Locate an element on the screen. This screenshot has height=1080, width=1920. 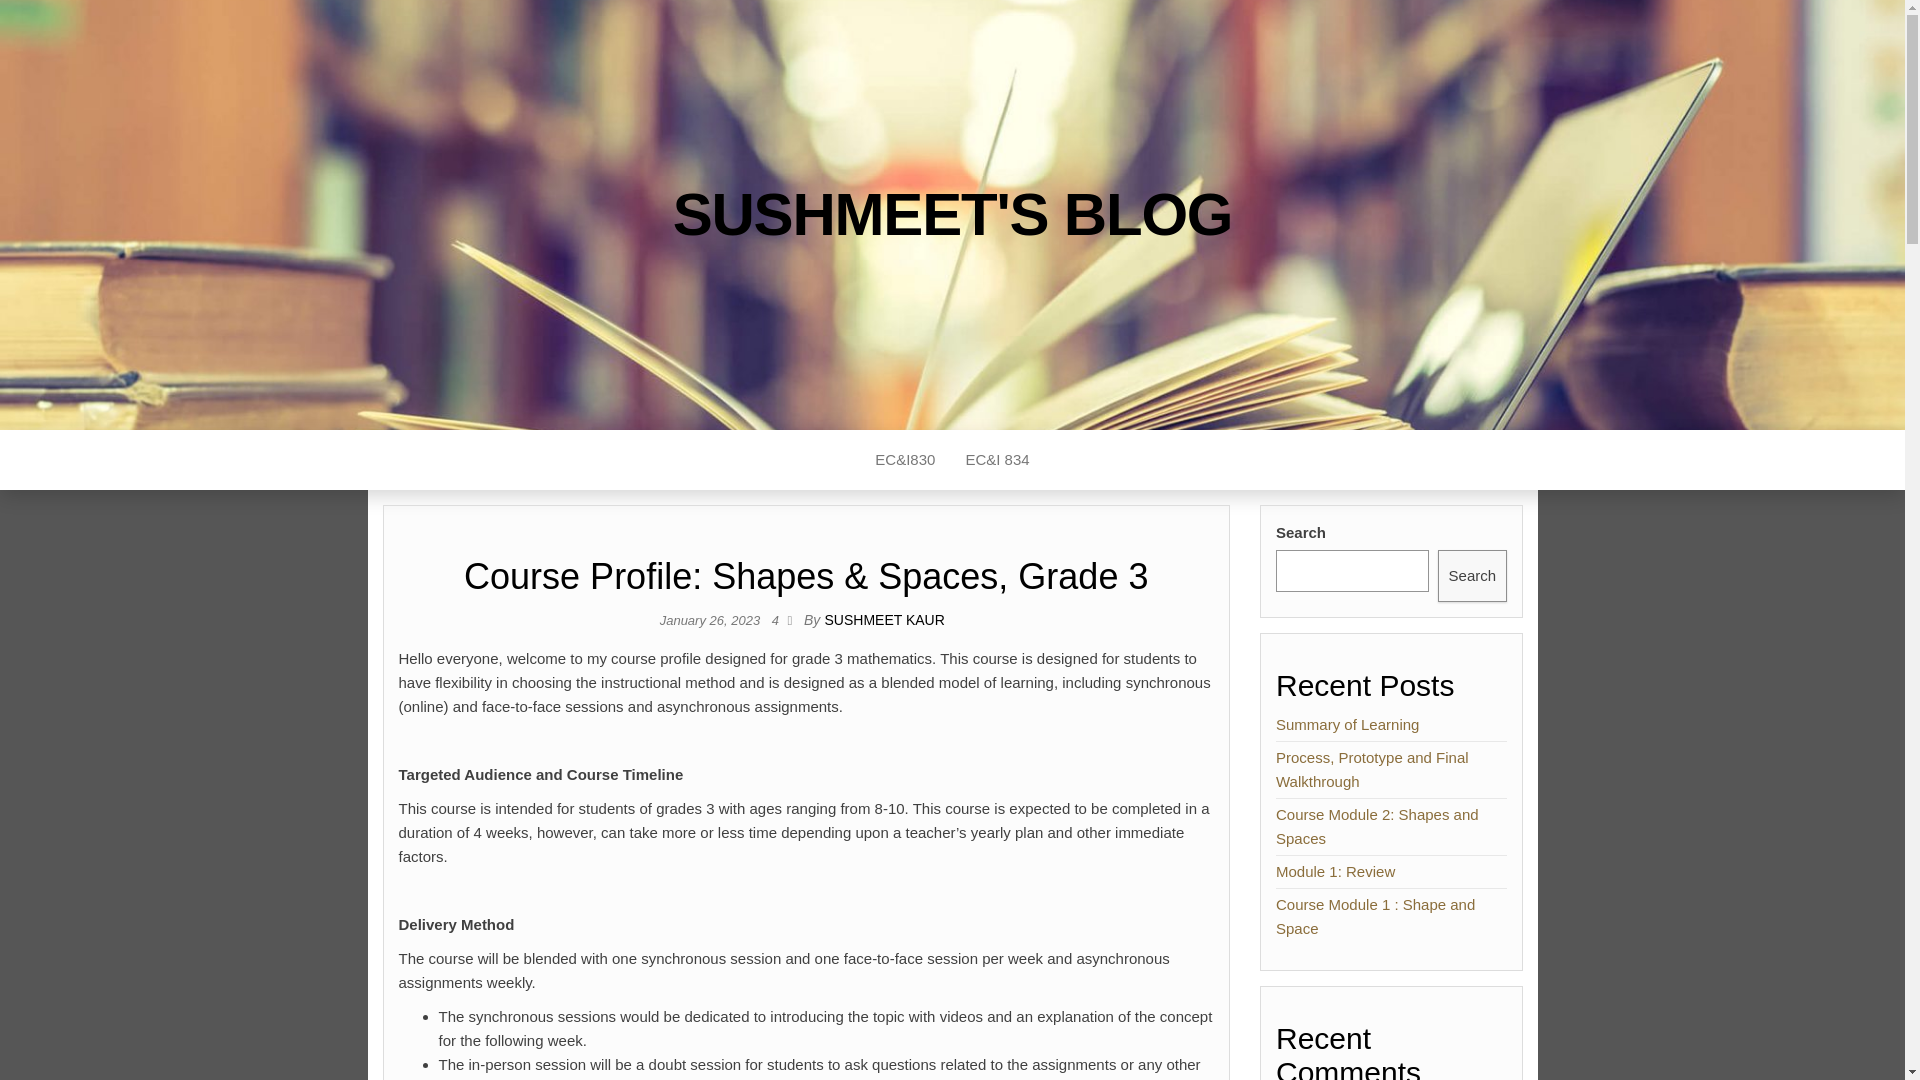
SUSHMEET KAUR is located at coordinates (884, 620).